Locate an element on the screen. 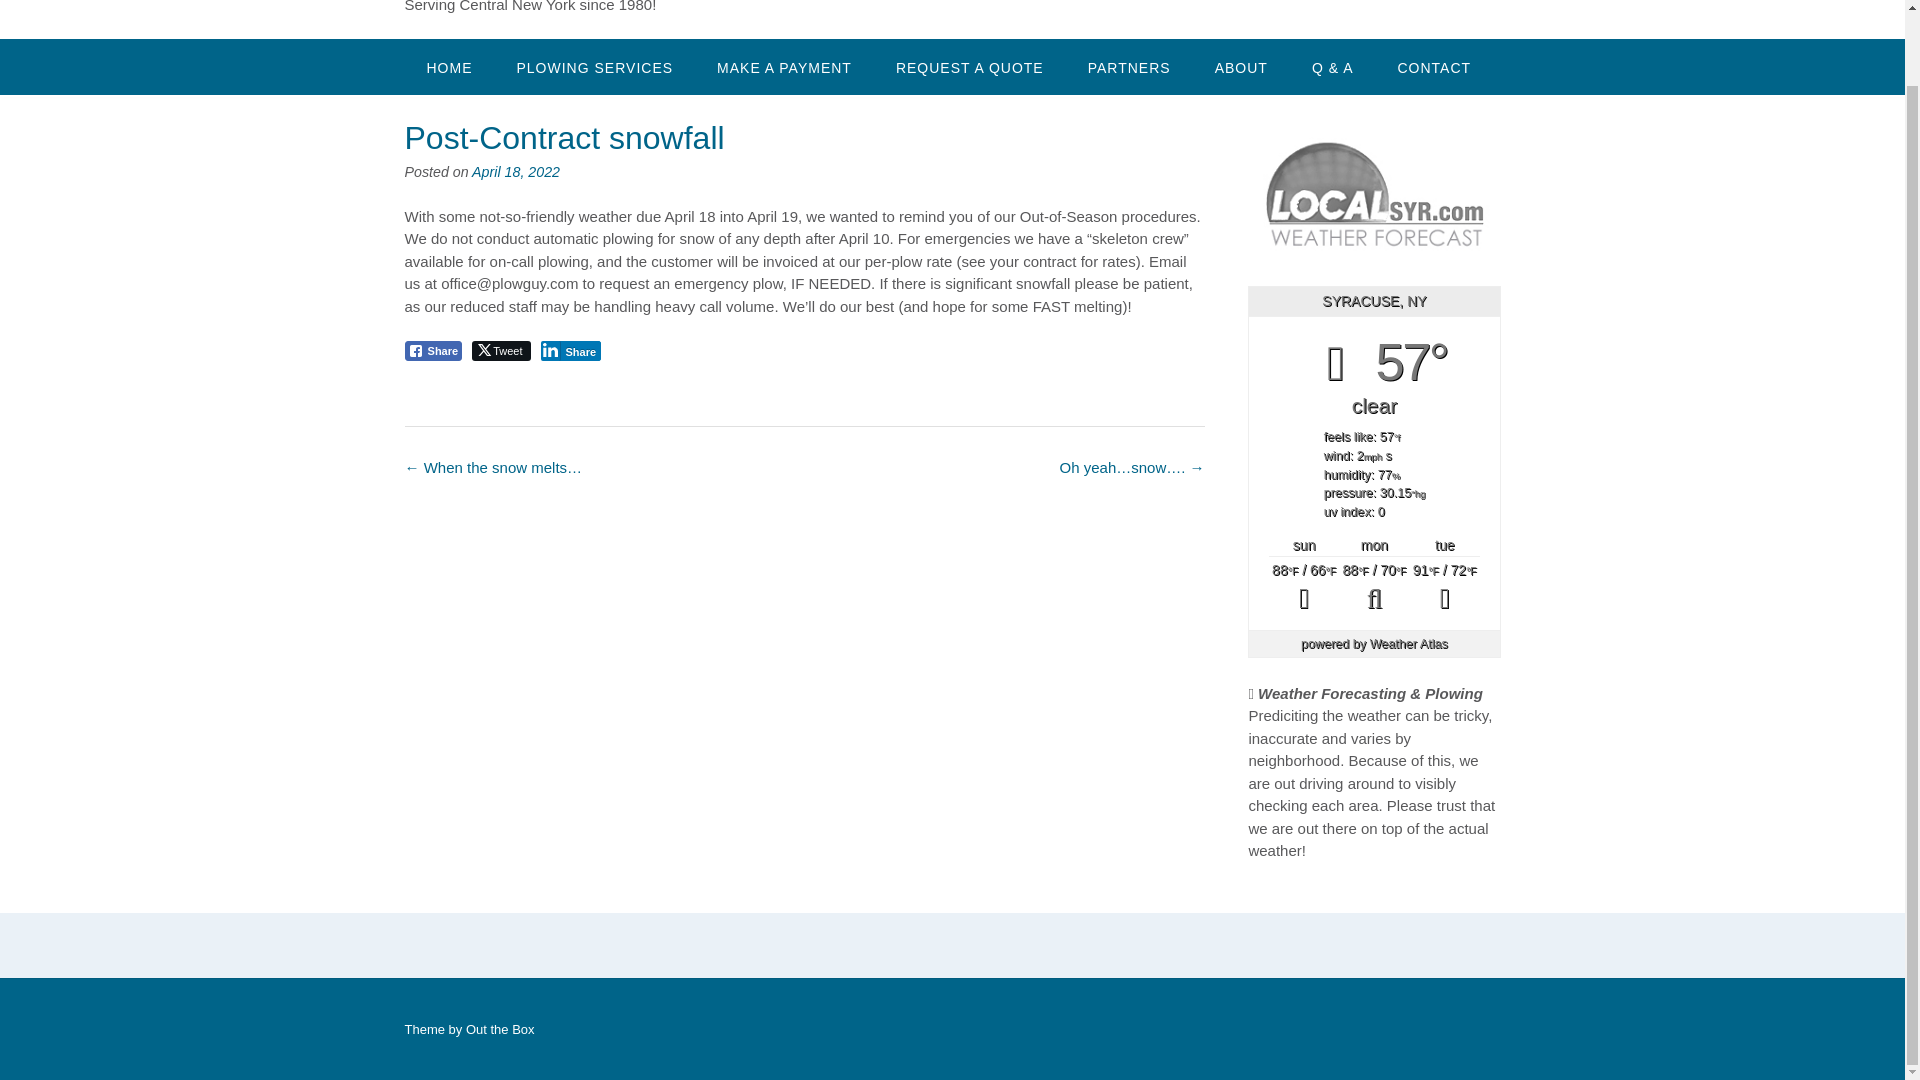 Image resolution: width=1920 pixels, height=1080 pixels. Out the Box is located at coordinates (500, 1028).